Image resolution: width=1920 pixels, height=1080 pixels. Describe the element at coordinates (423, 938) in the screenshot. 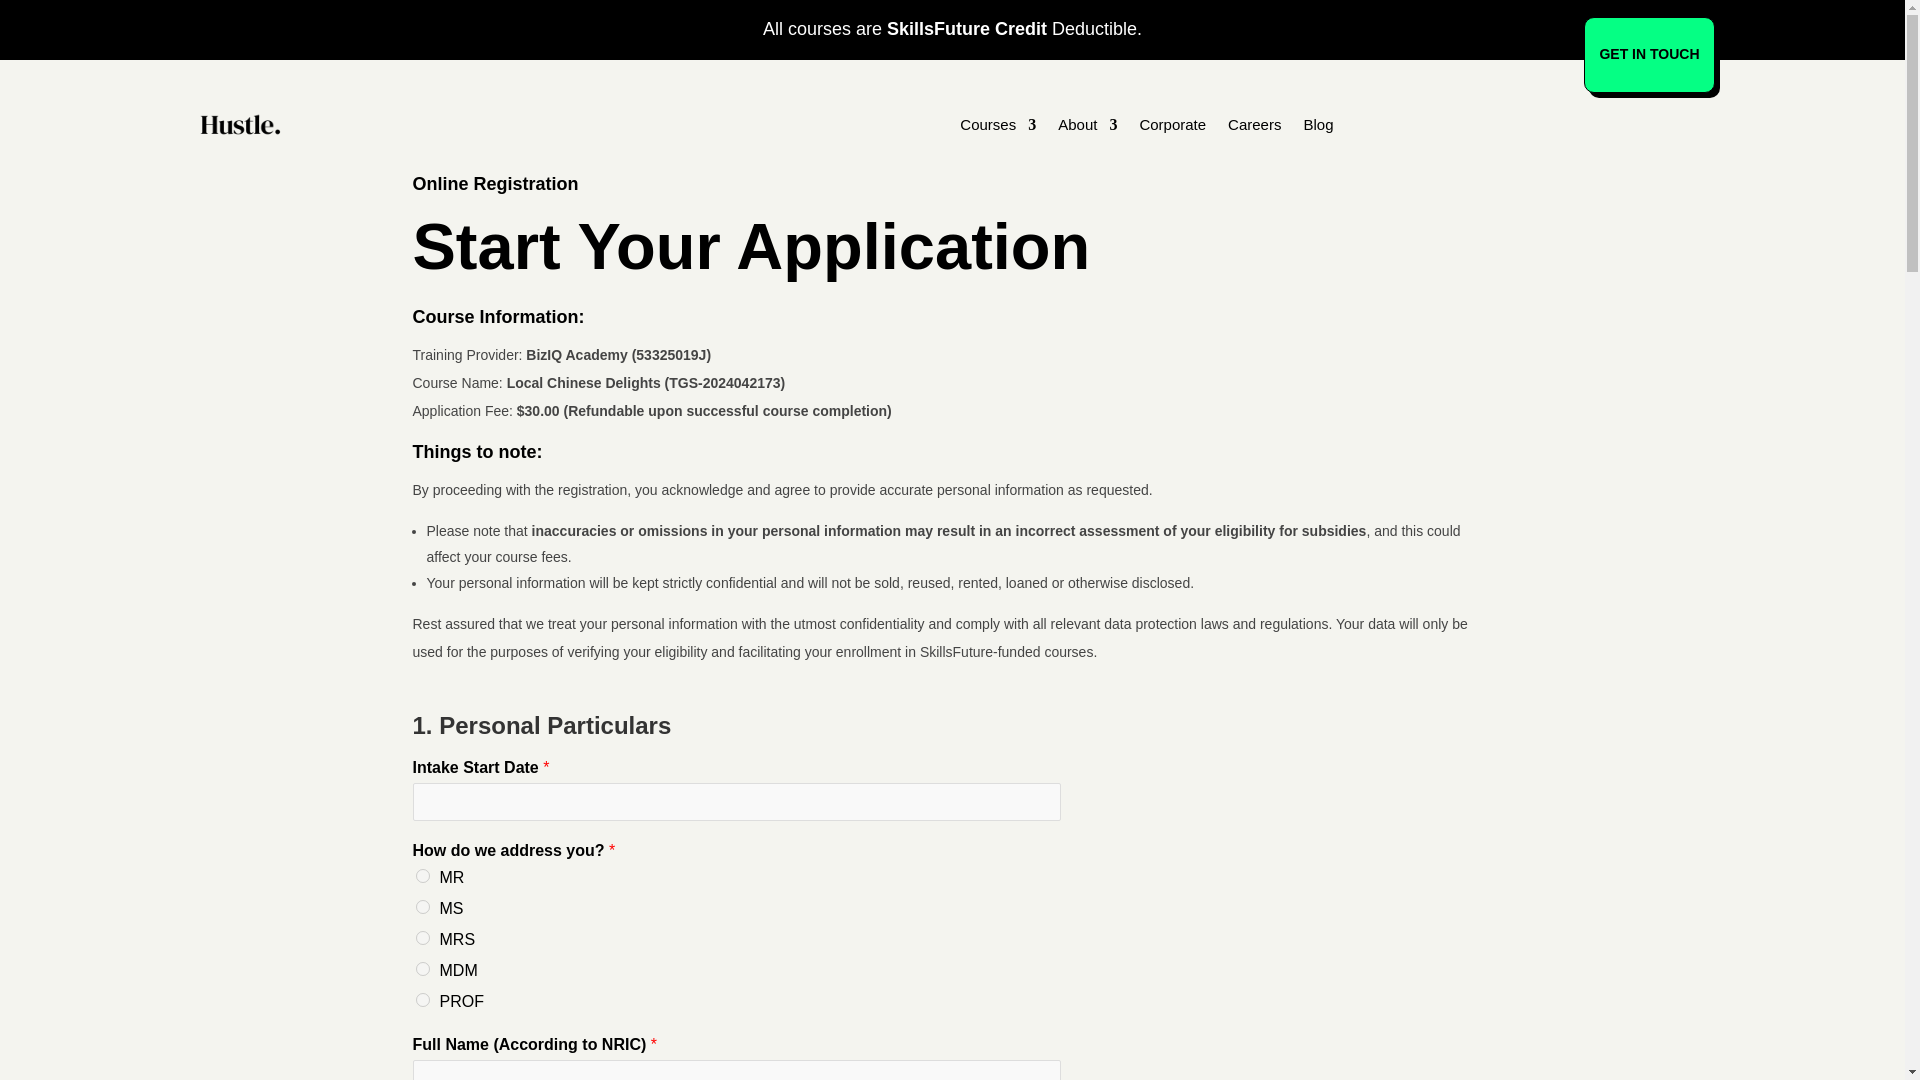

I see `MRS` at that location.